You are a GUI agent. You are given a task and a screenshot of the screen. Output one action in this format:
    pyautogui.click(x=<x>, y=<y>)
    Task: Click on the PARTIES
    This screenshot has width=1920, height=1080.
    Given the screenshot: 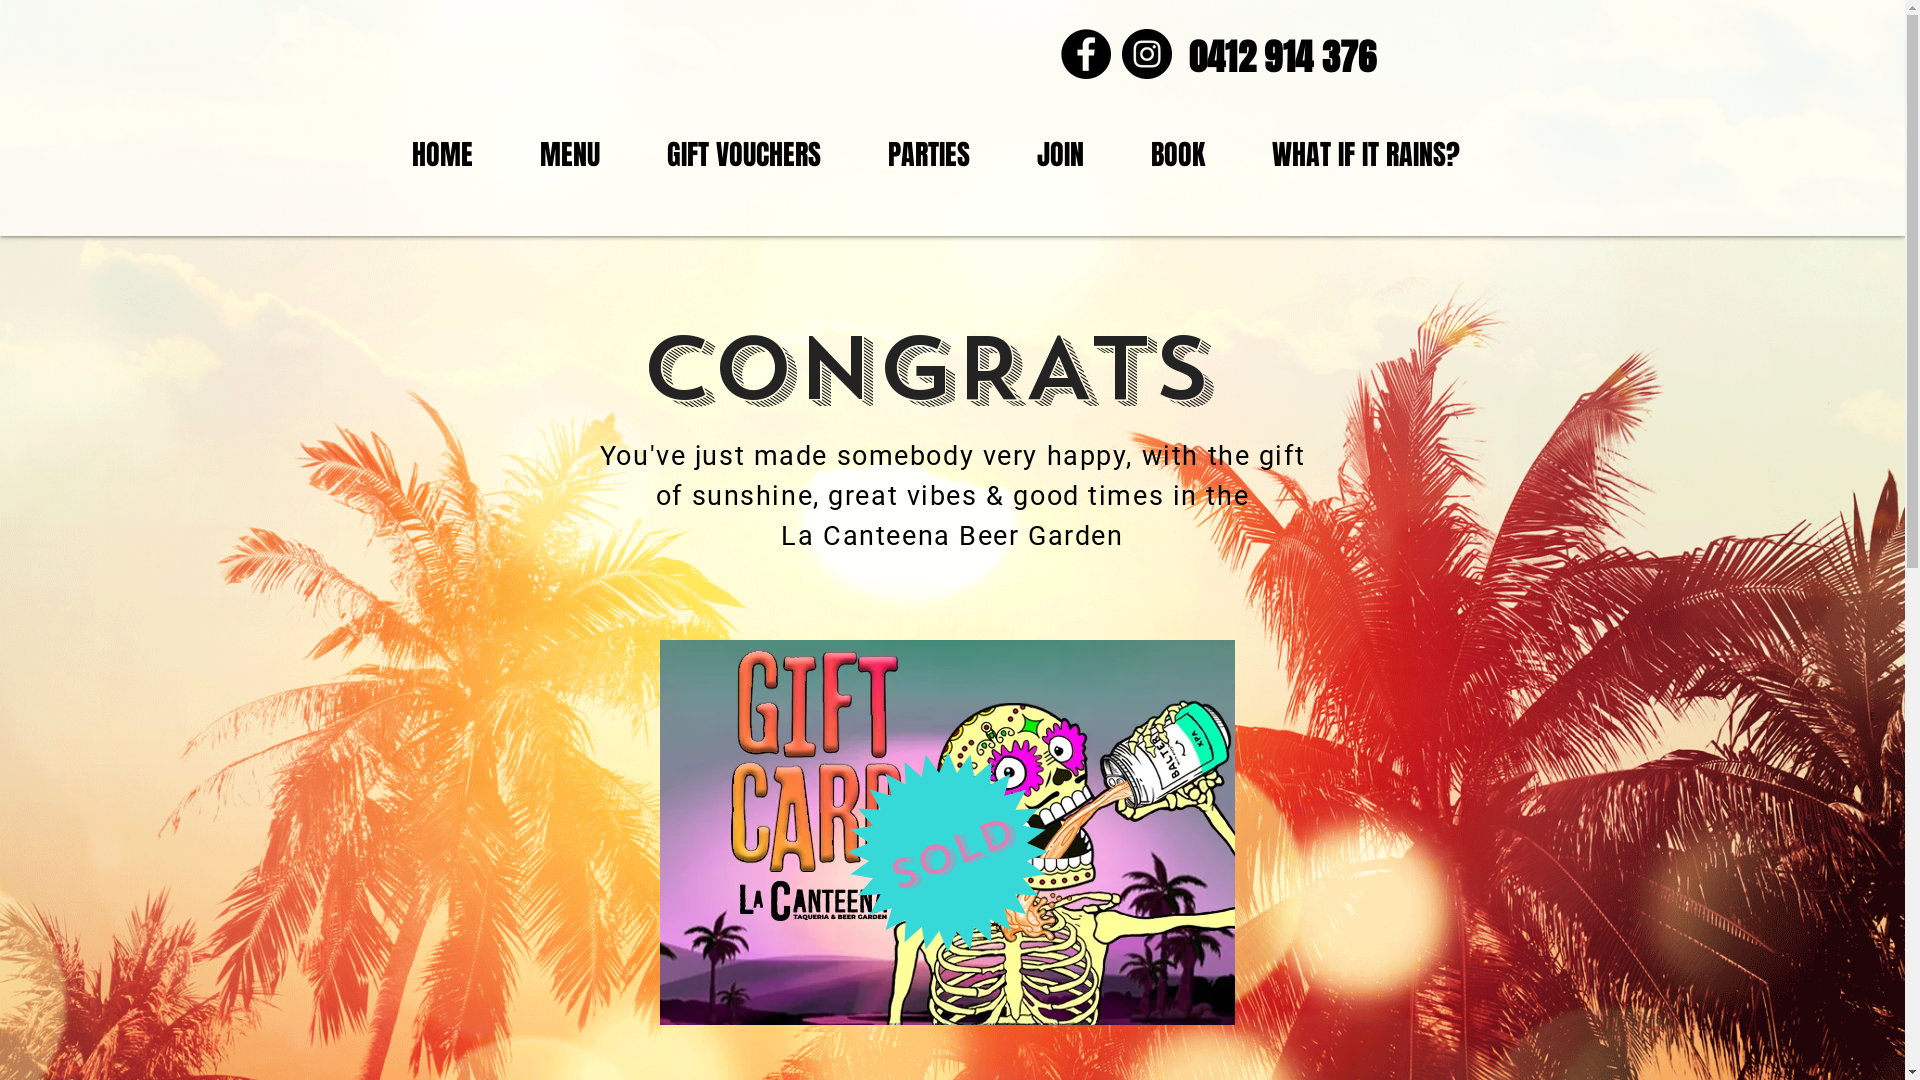 What is the action you would take?
    pyautogui.click(x=928, y=155)
    